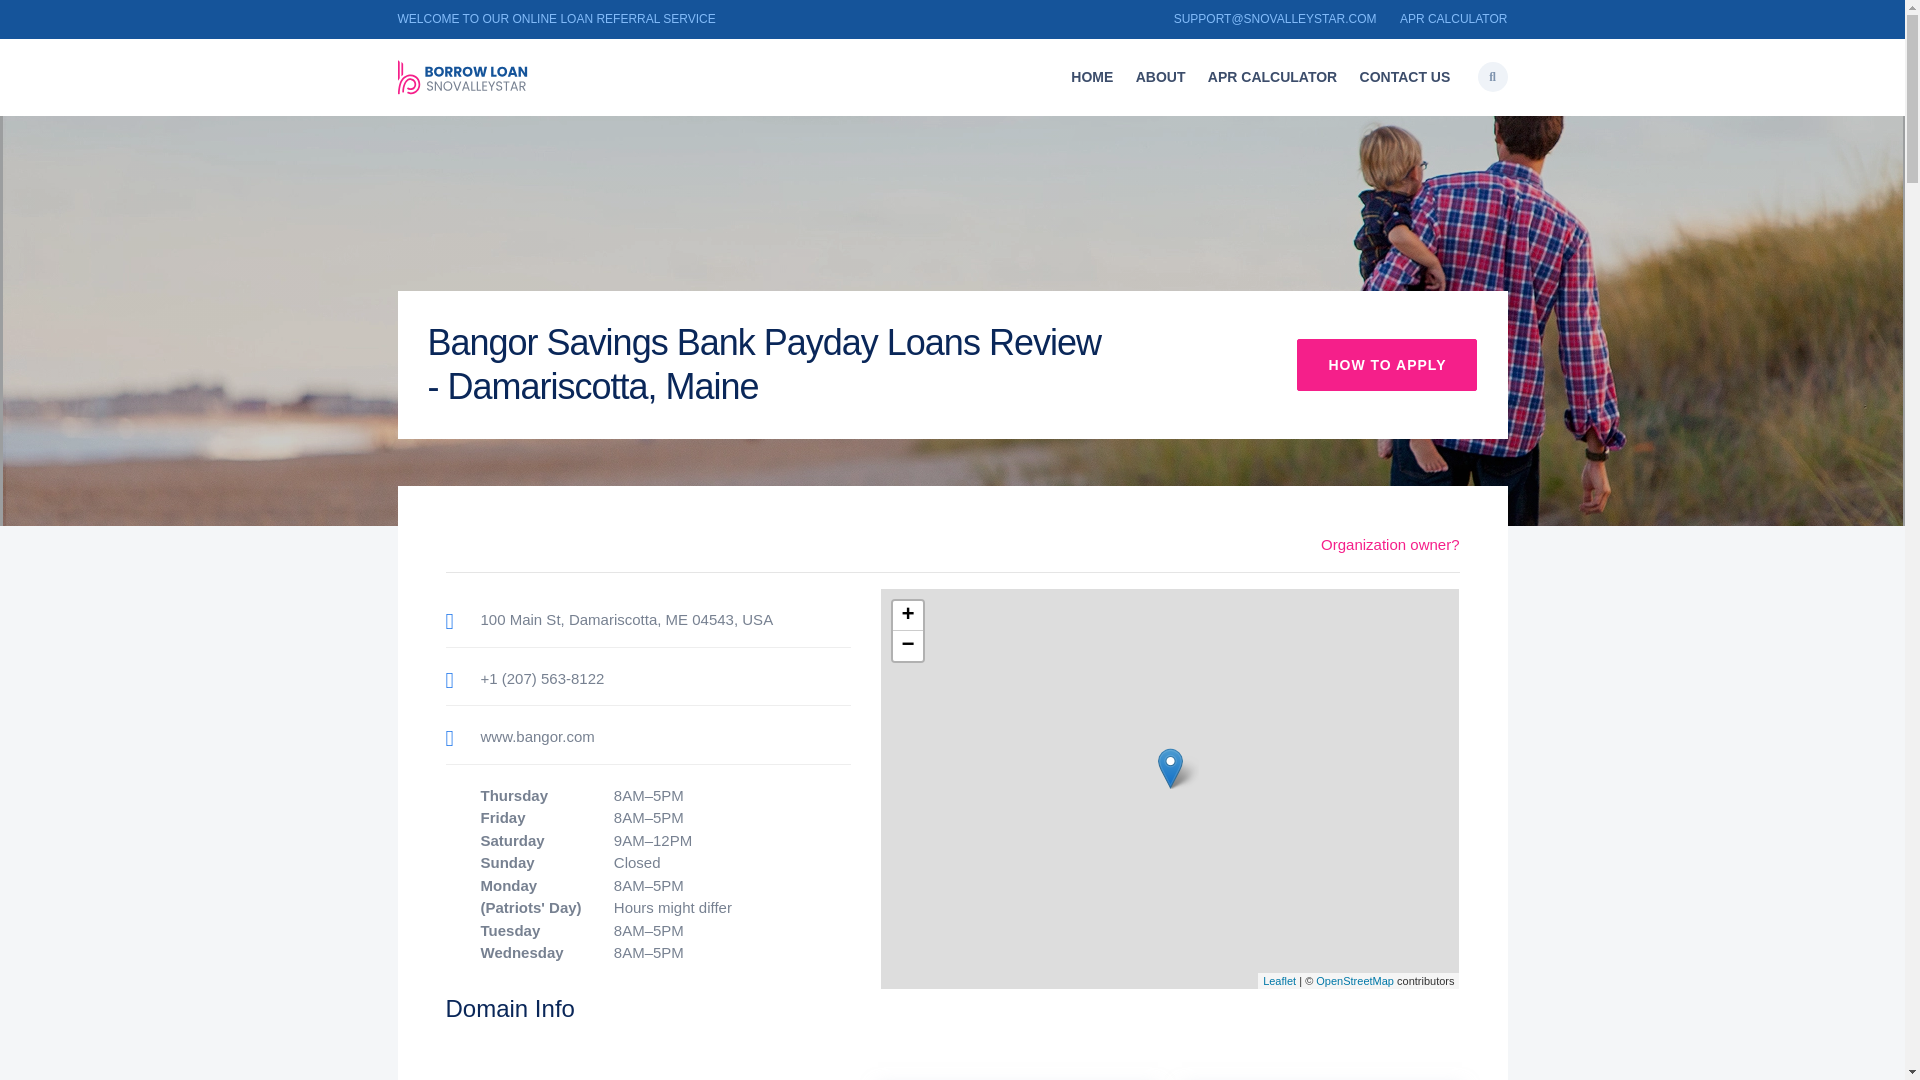 Image resolution: width=1920 pixels, height=1080 pixels. I want to click on ABOUT, so click(1160, 78).